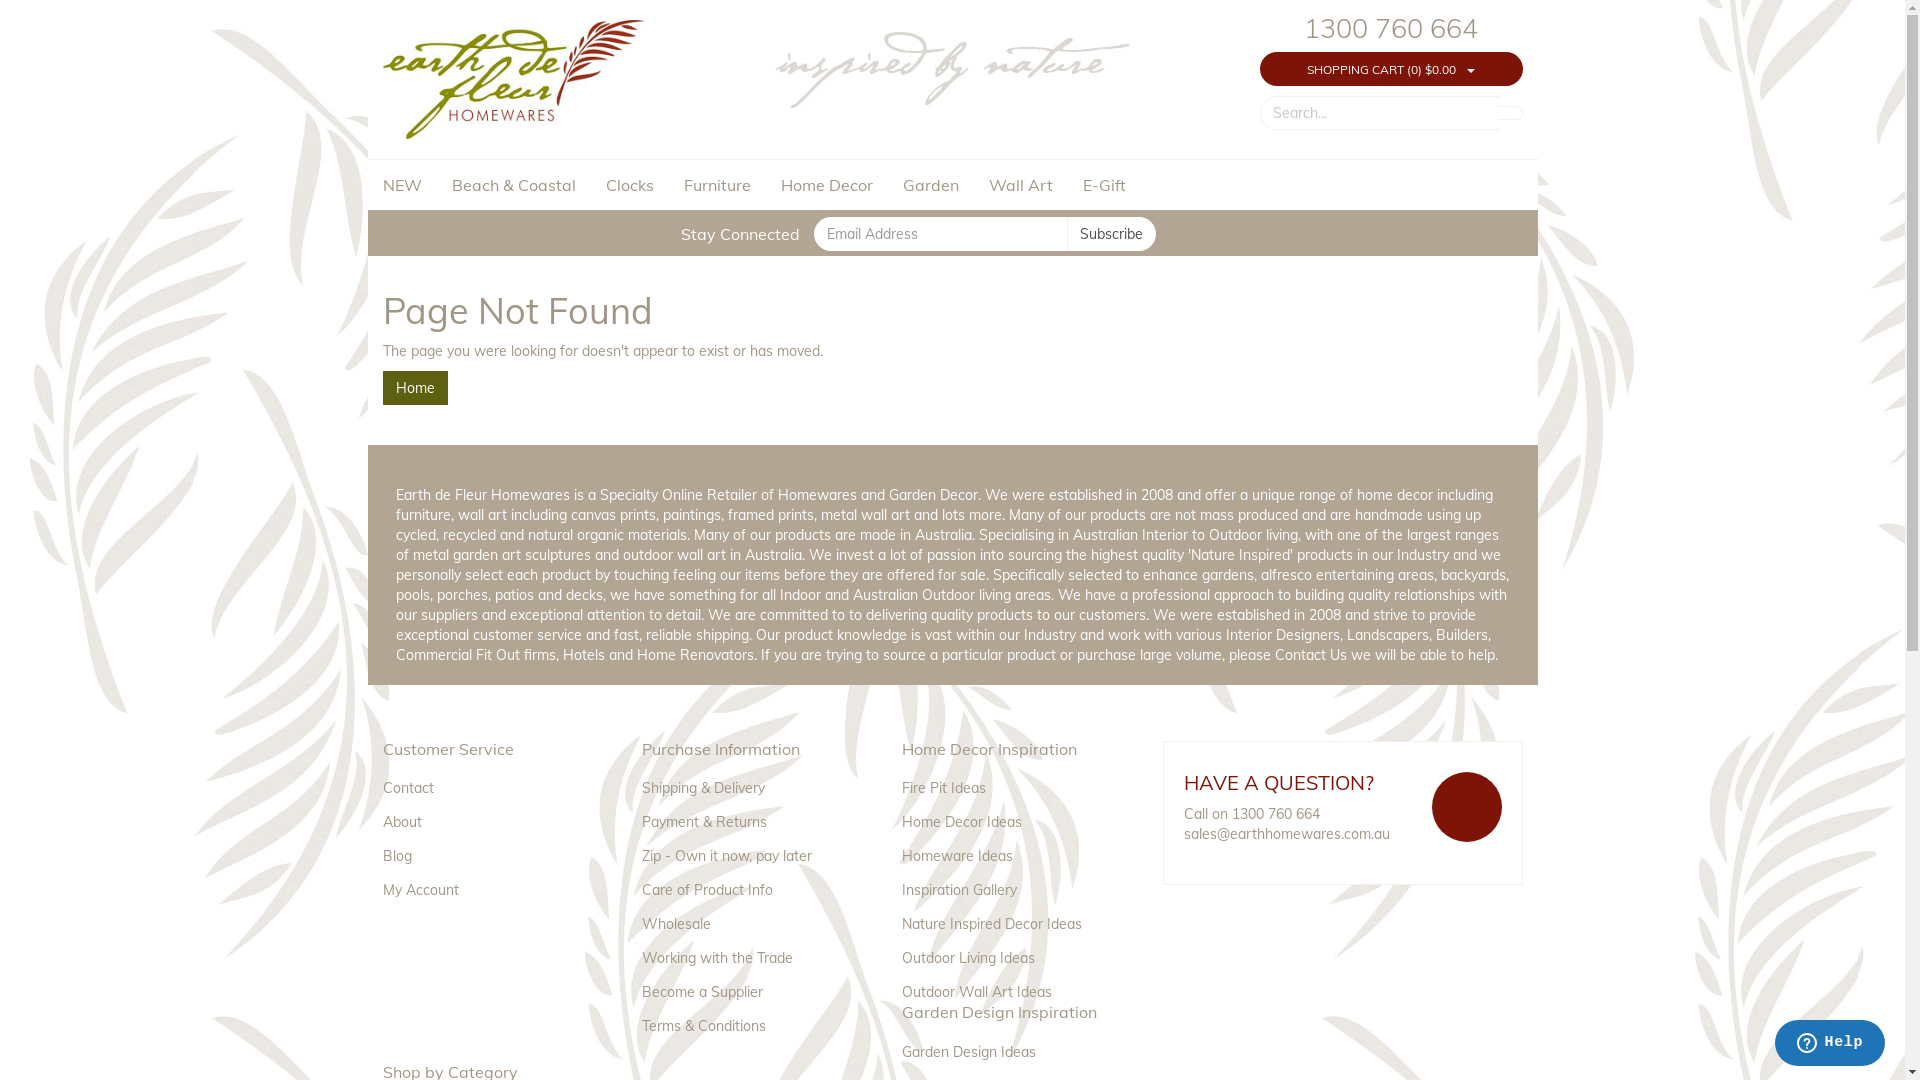  Describe the element at coordinates (1021, 185) in the screenshot. I see `Wall Art` at that location.